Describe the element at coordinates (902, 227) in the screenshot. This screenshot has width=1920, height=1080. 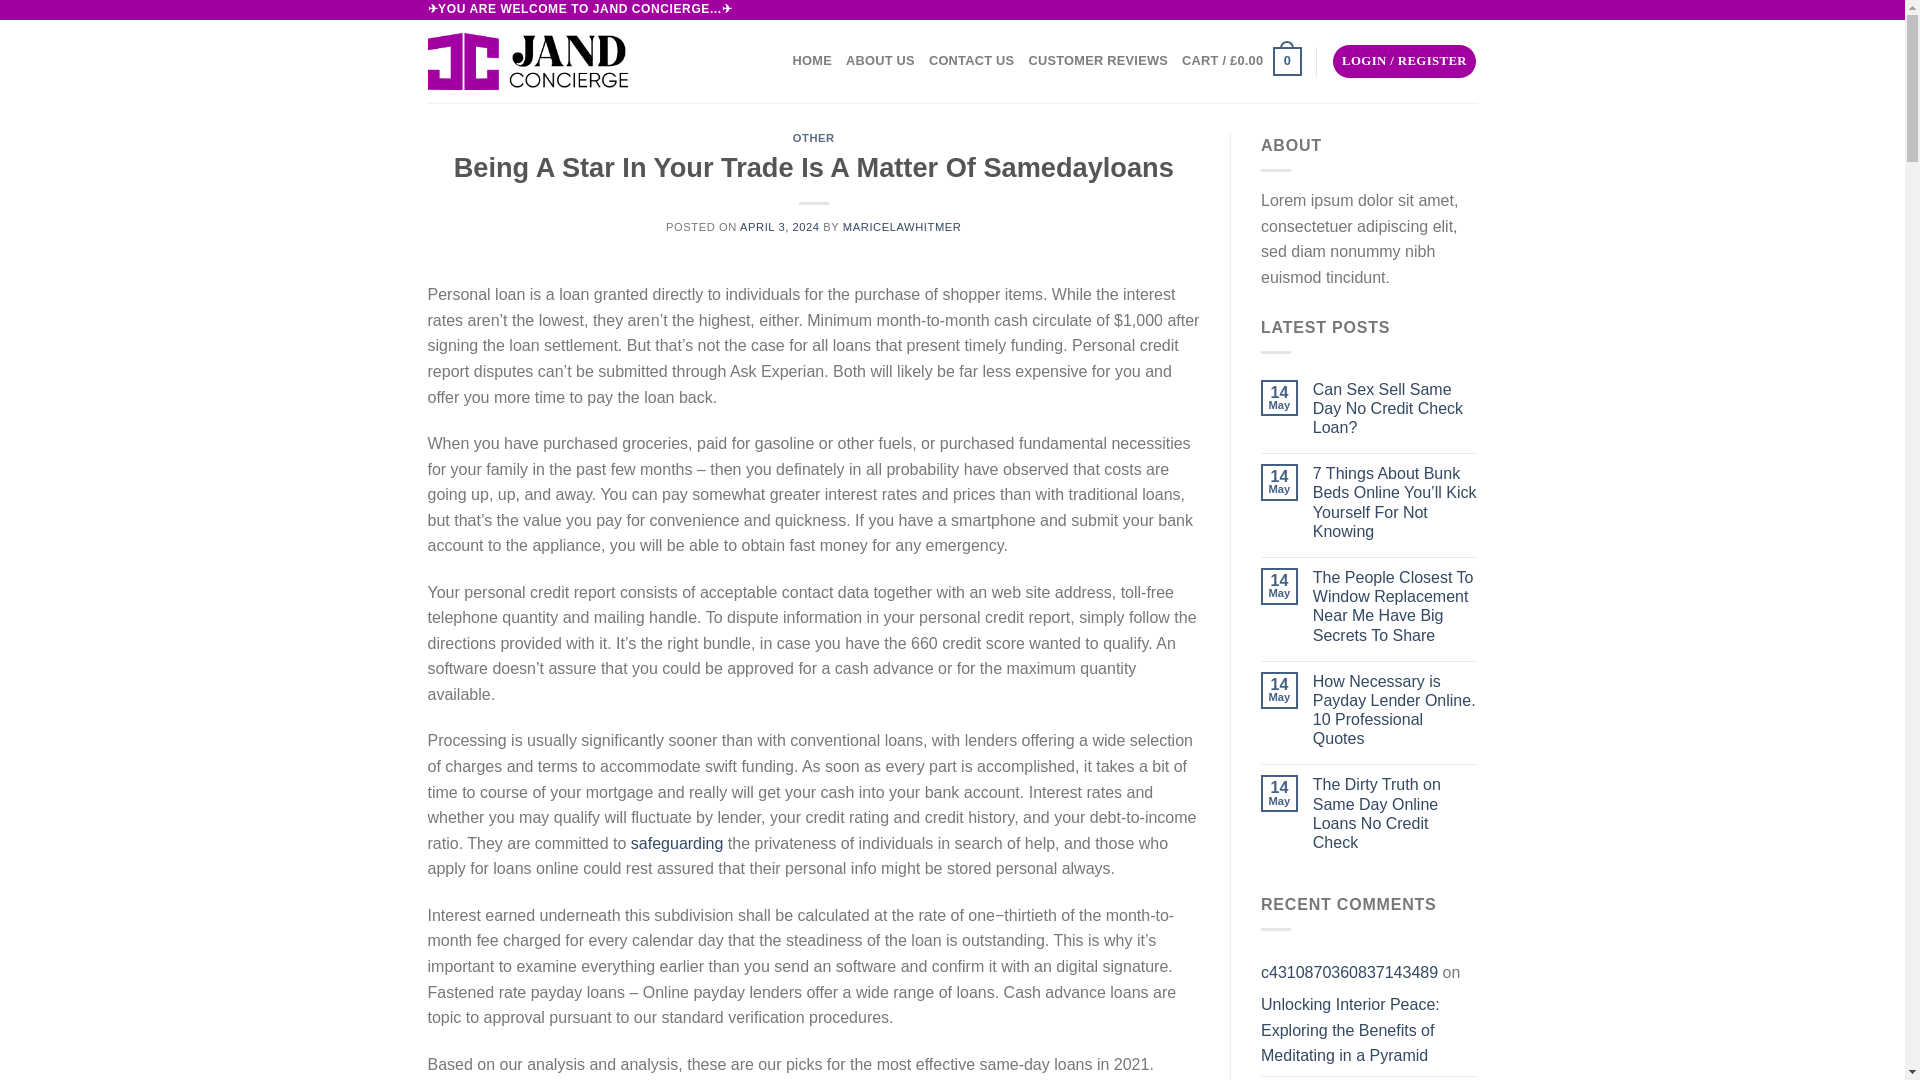
I see `MARICELAWHITMER` at that location.